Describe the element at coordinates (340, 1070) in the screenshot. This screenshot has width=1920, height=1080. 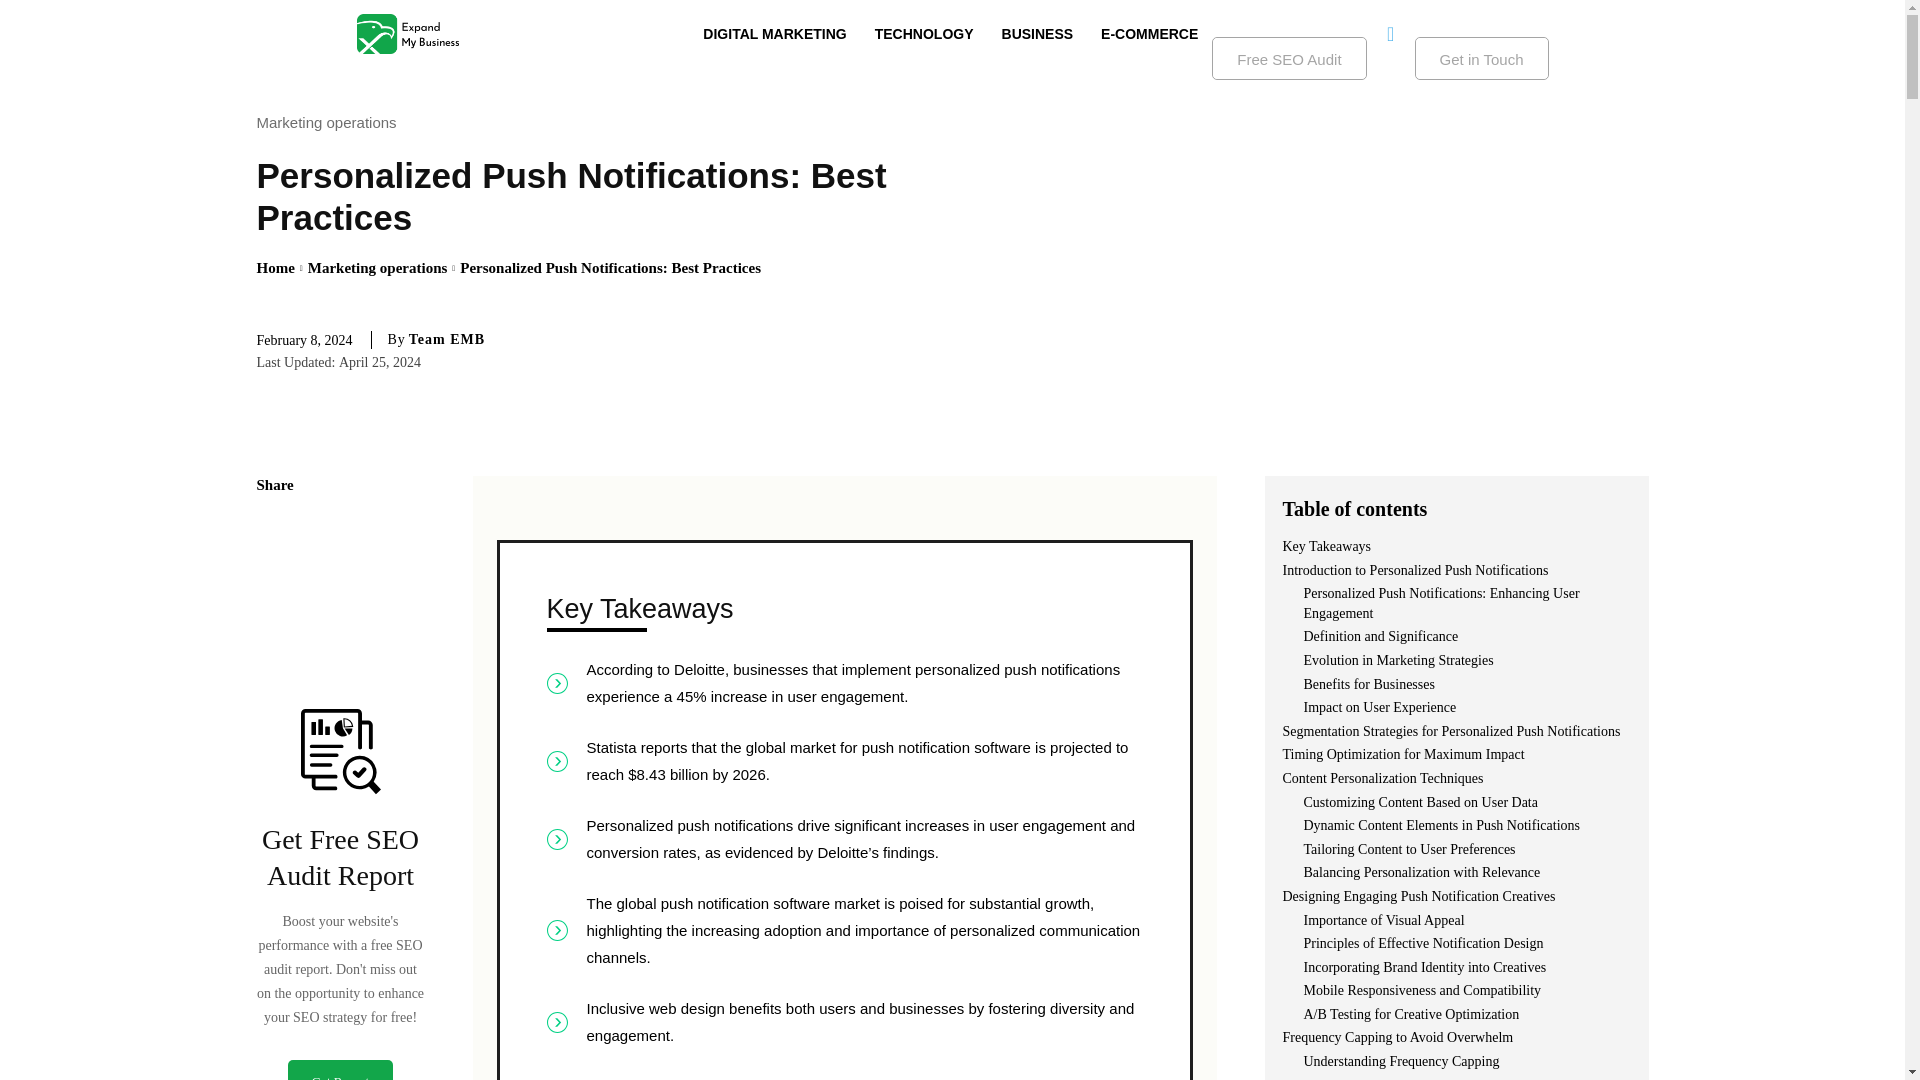
I see `Get Report` at that location.